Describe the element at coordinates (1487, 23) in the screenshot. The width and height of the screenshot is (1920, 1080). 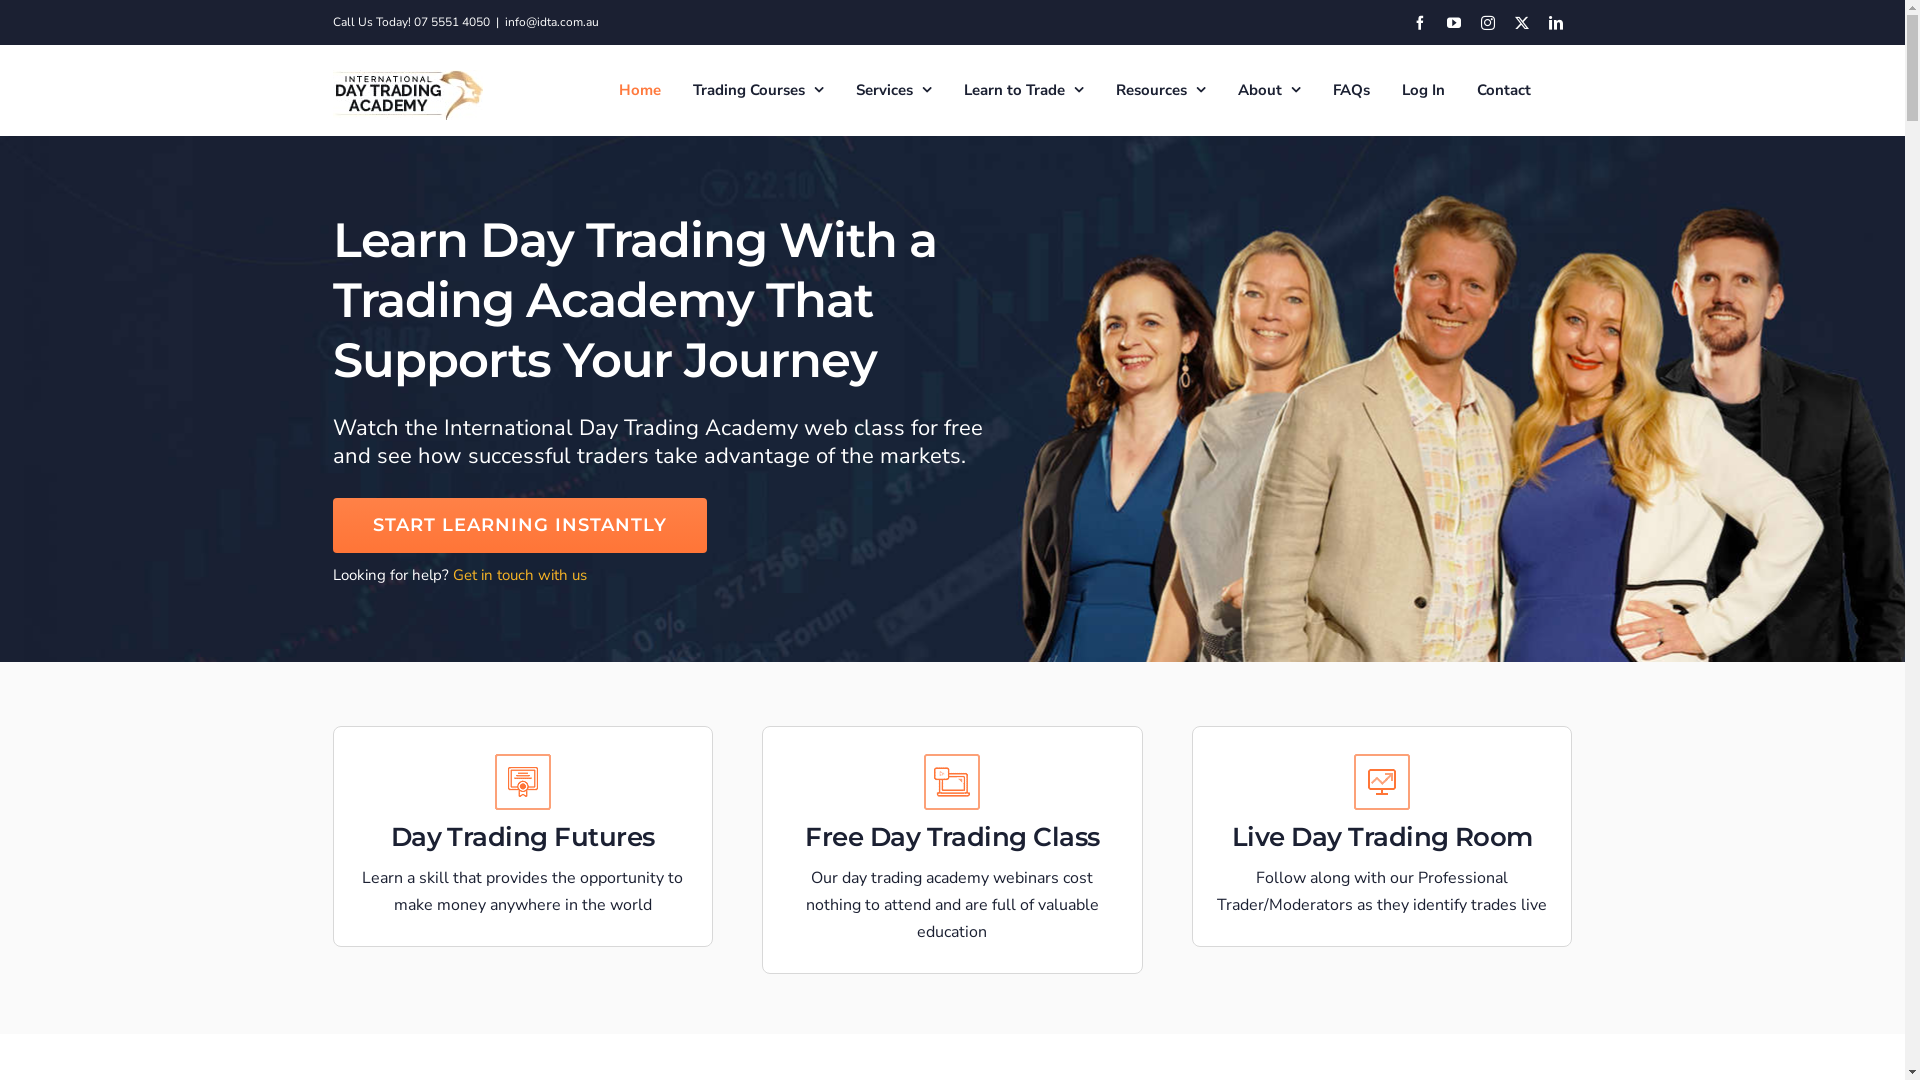
I see `Instagram` at that location.